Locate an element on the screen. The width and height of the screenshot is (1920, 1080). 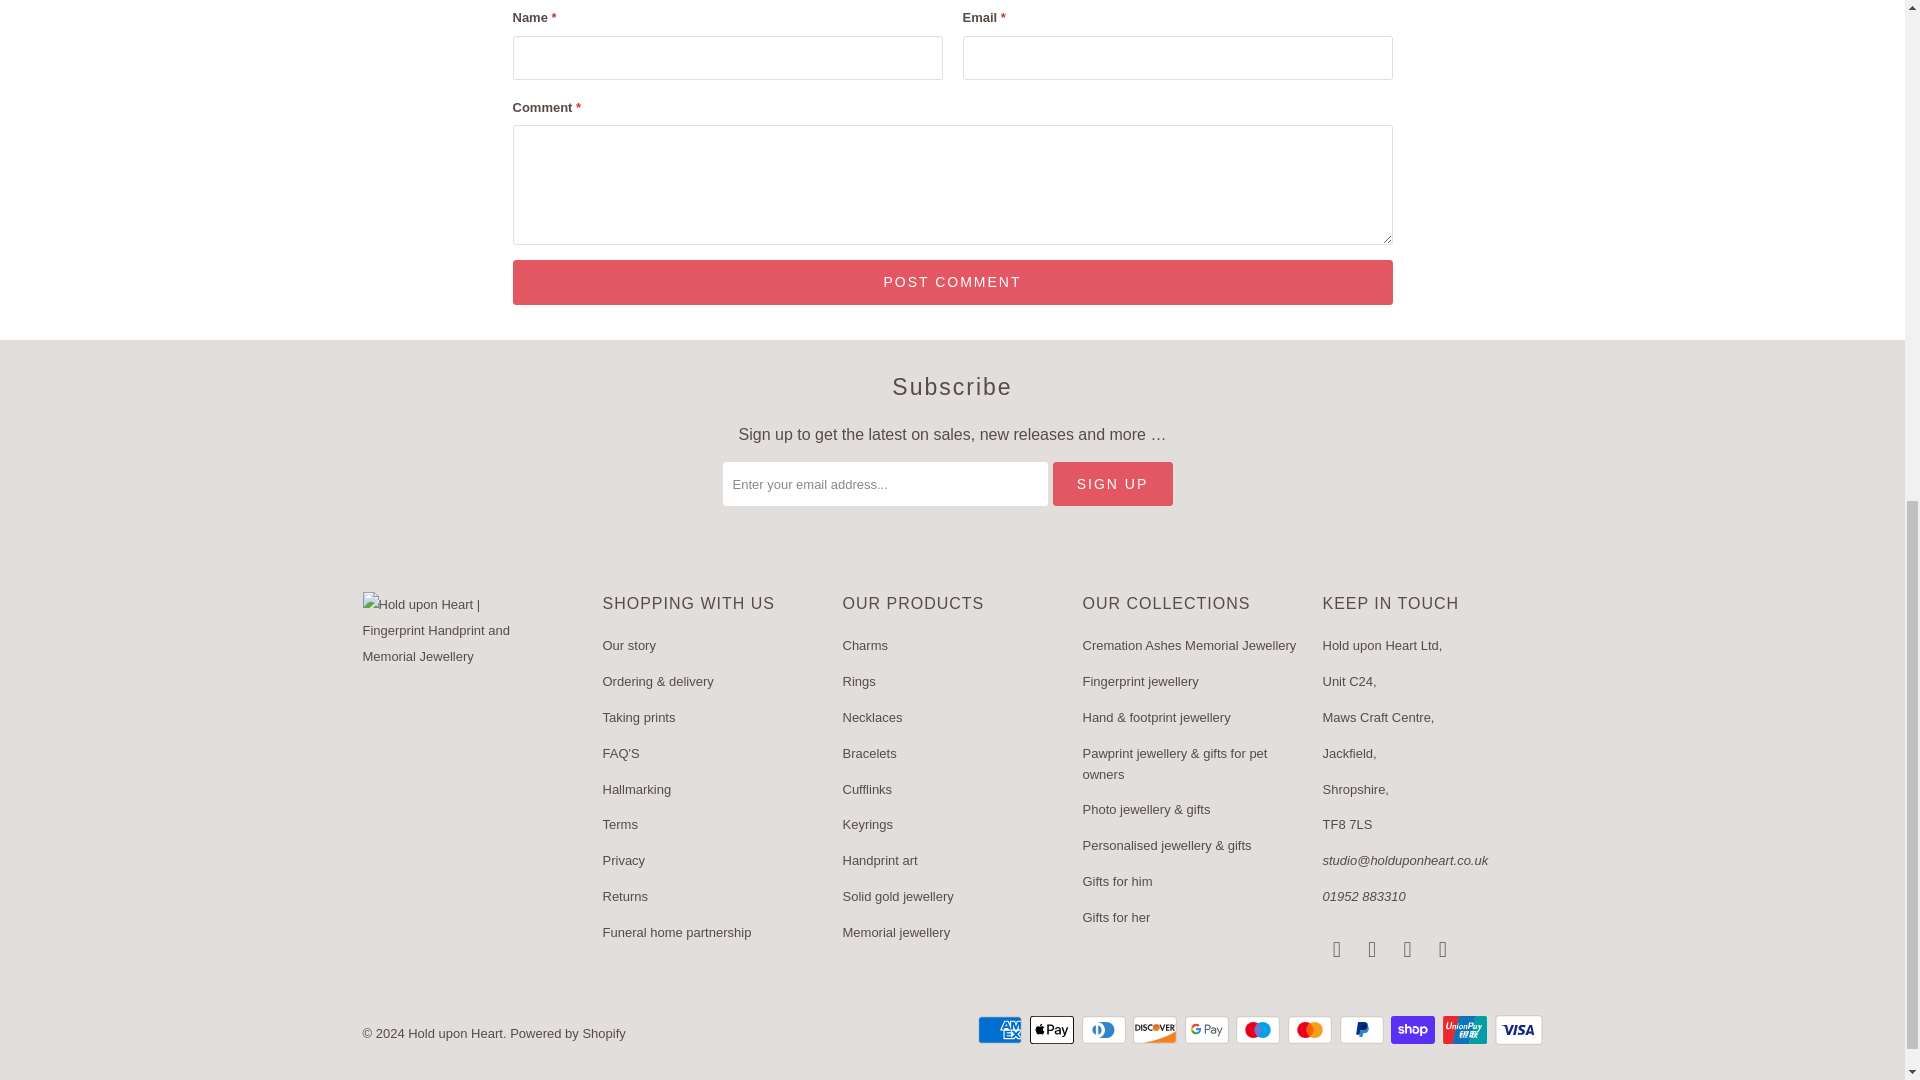
Union Pay is located at coordinates (1467, 1030).